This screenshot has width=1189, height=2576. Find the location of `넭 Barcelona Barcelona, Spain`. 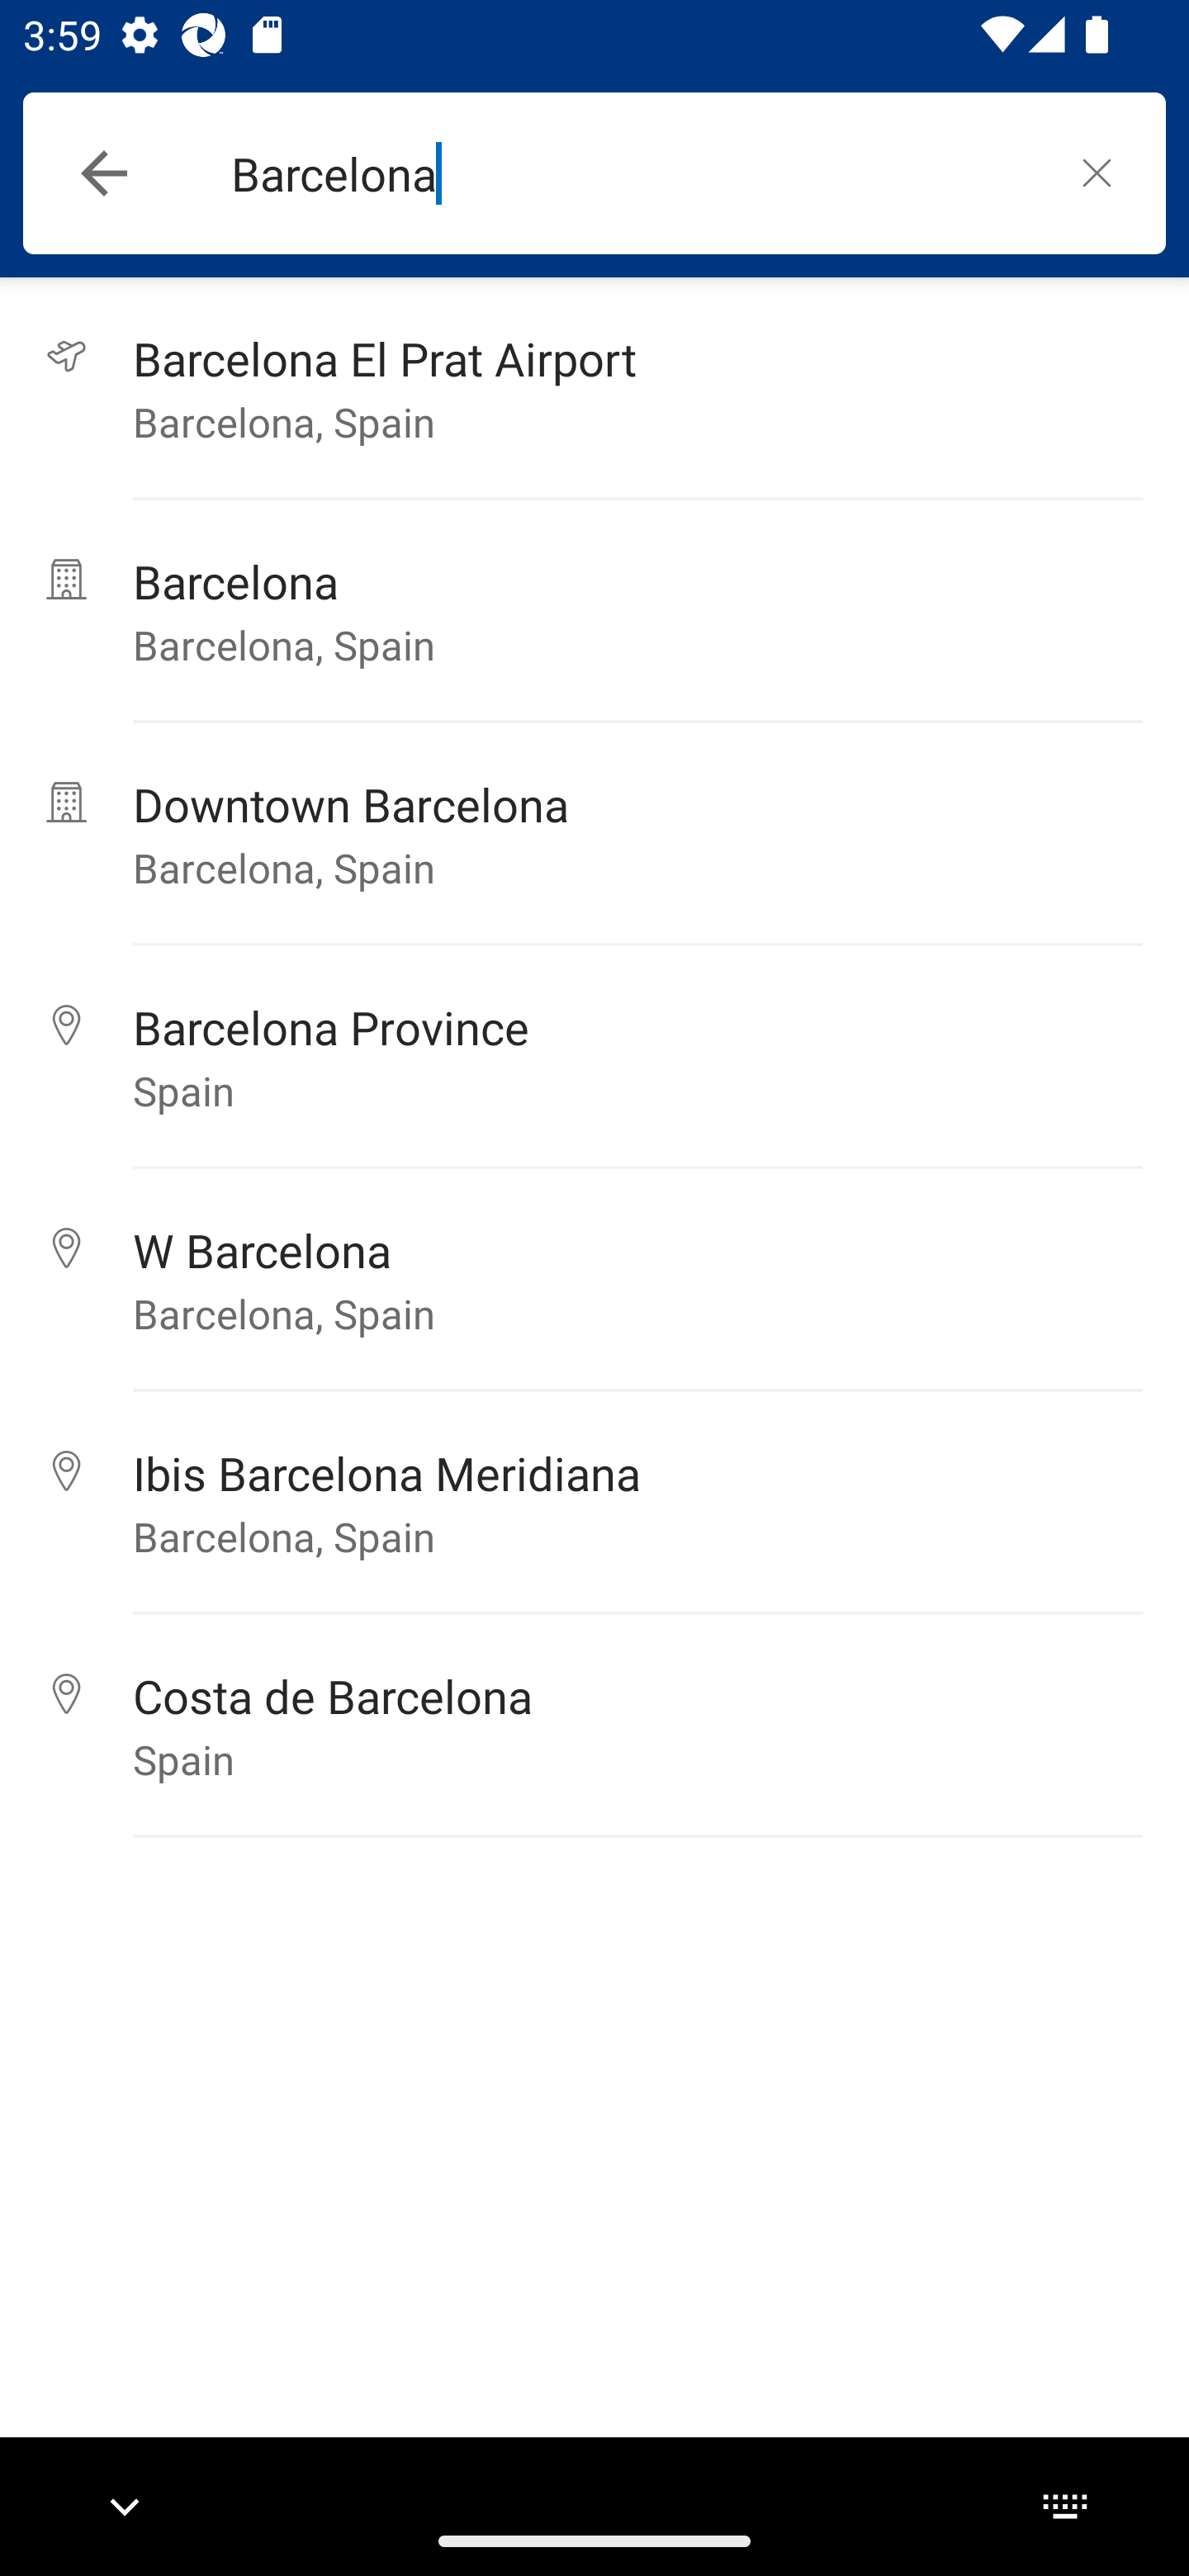

넭 Barcelona Barcelona, Spain is located at coordinates (594, 611).